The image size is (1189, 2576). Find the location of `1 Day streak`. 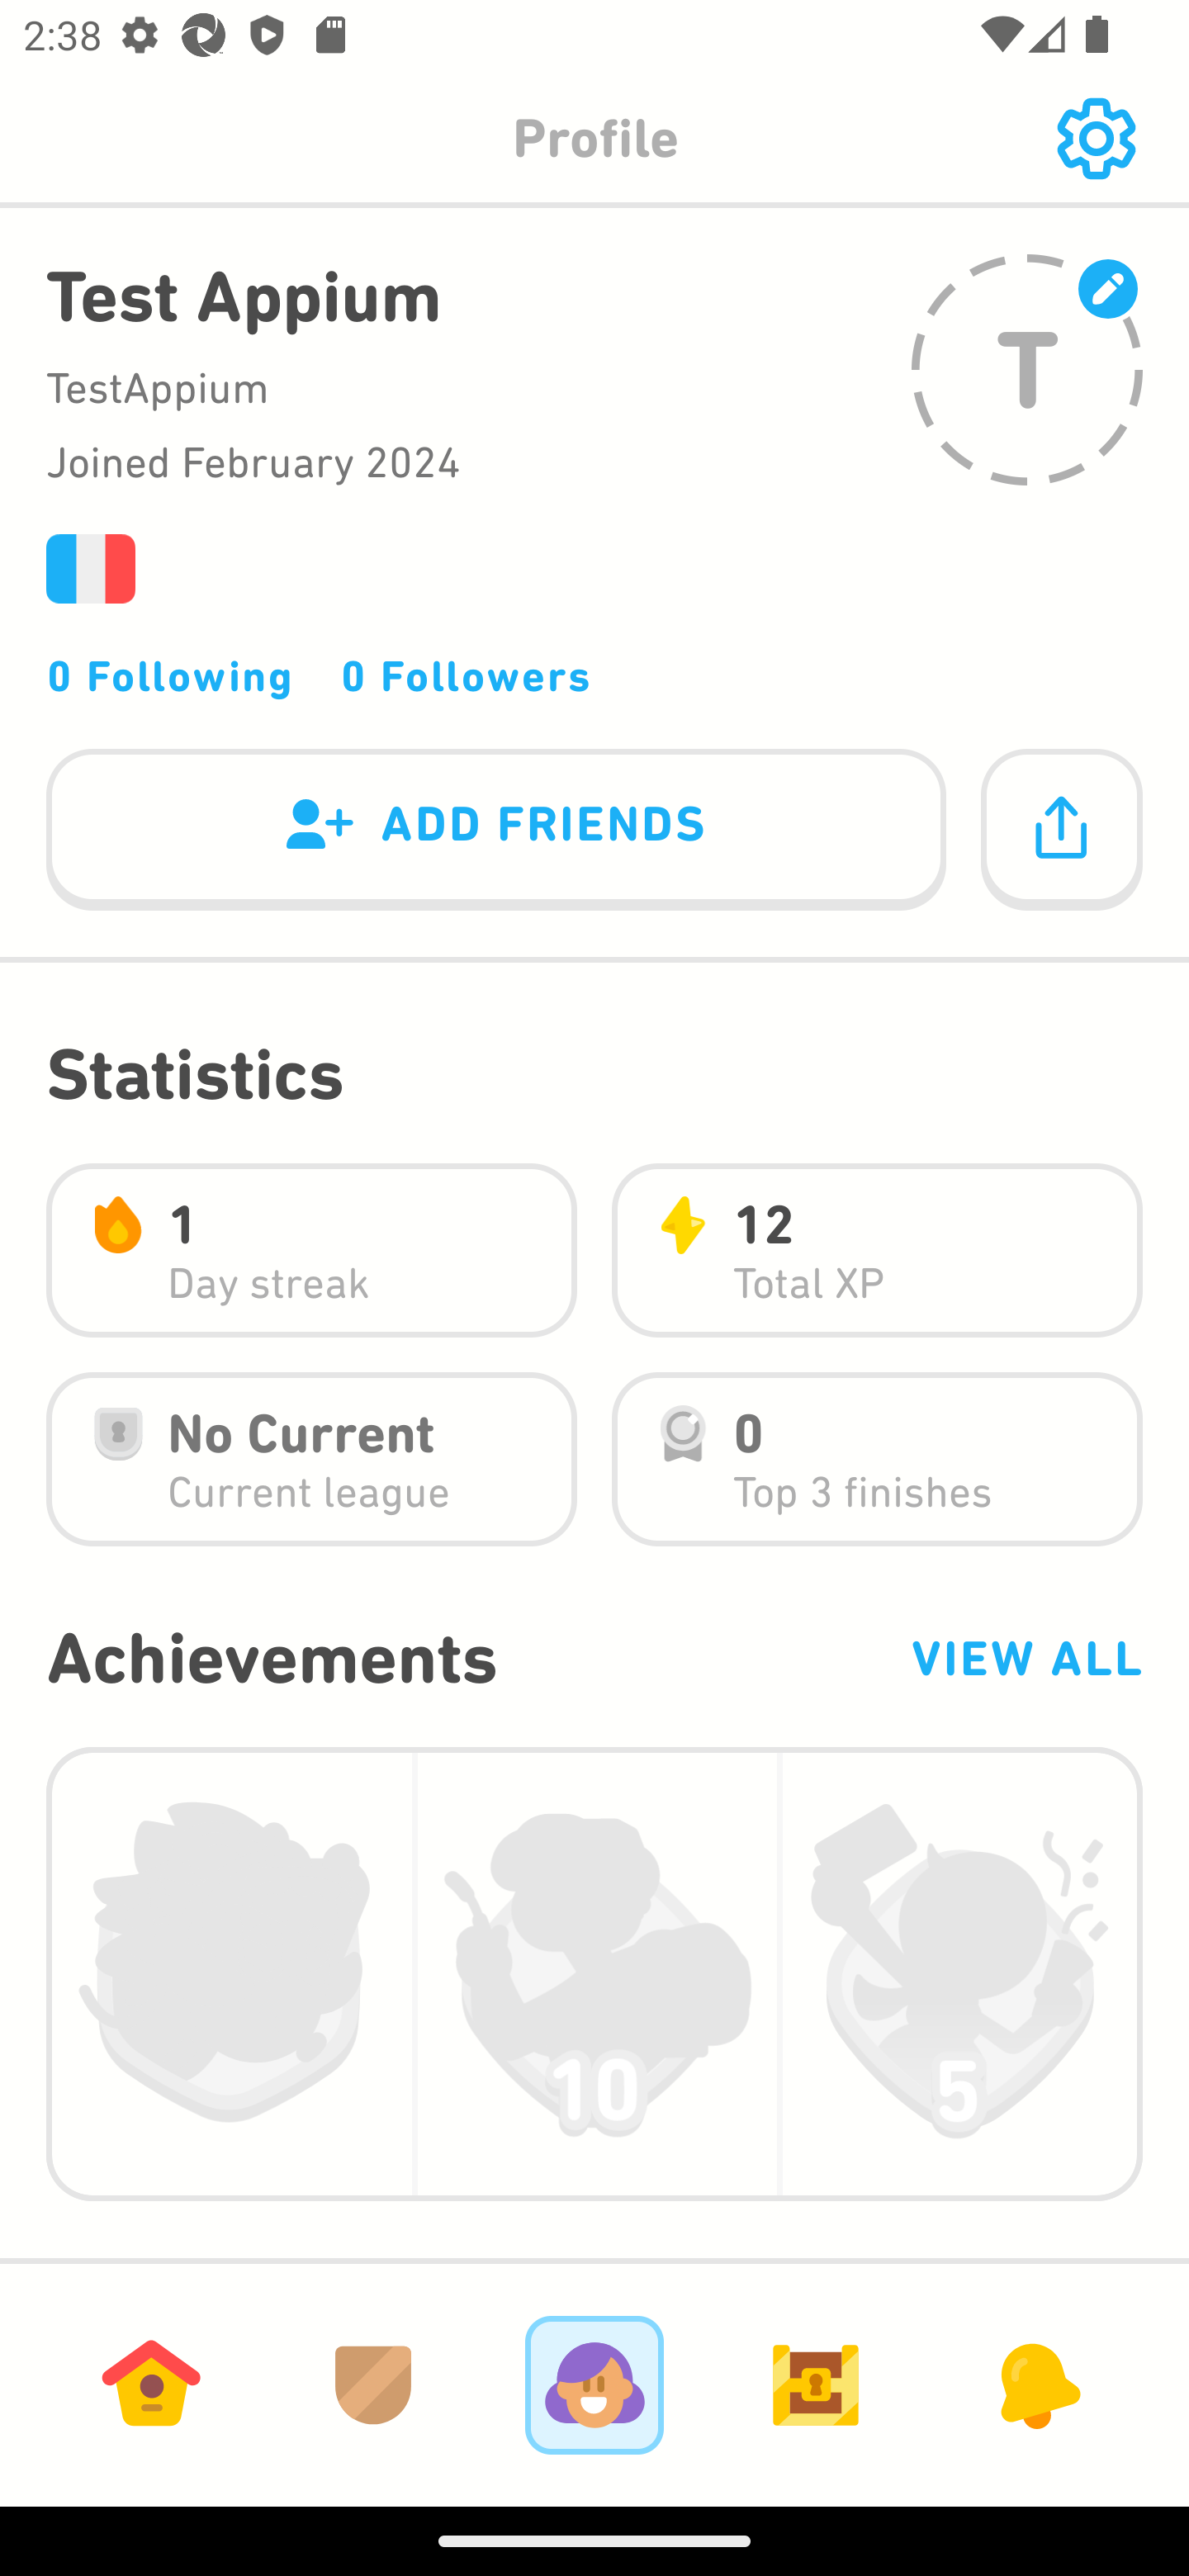

1 Day streak is located at coordinates (311, 1250).